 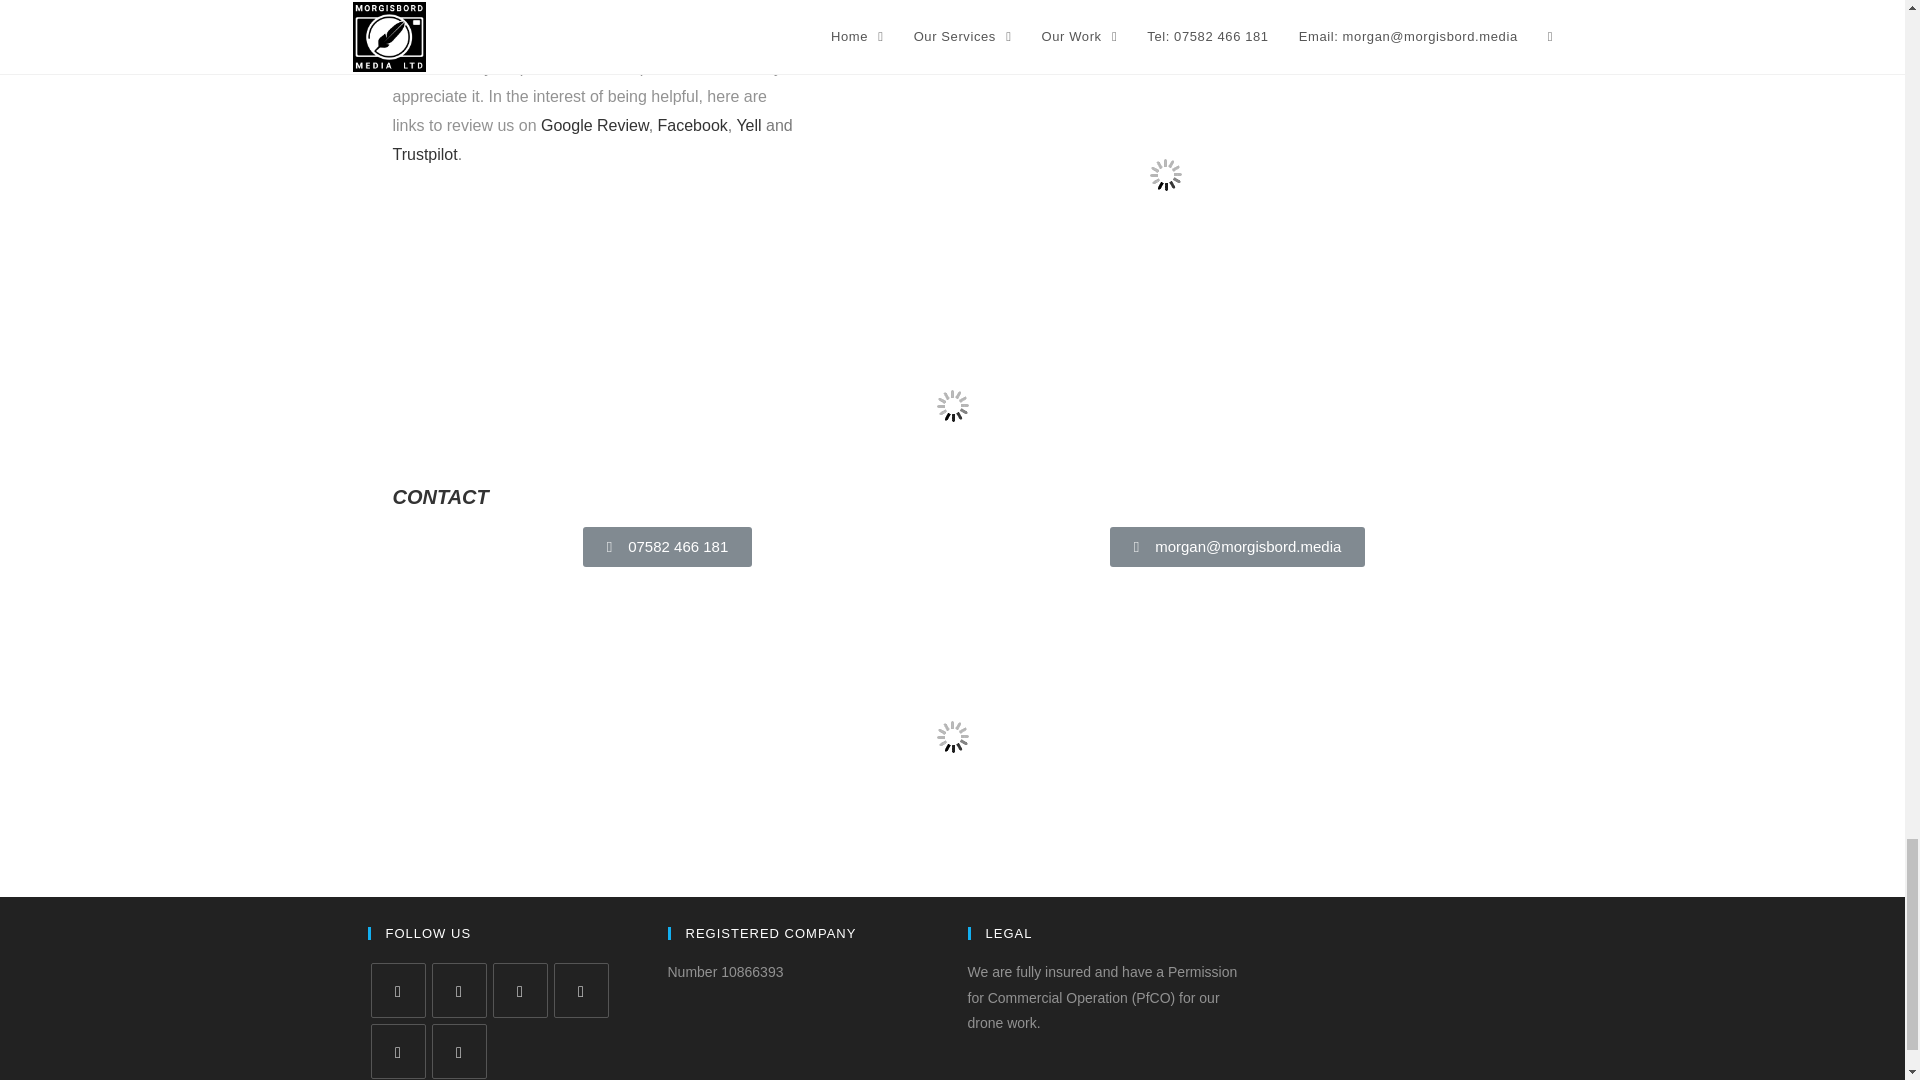 I want to click on Youtube, so click(x=460, y=1050).